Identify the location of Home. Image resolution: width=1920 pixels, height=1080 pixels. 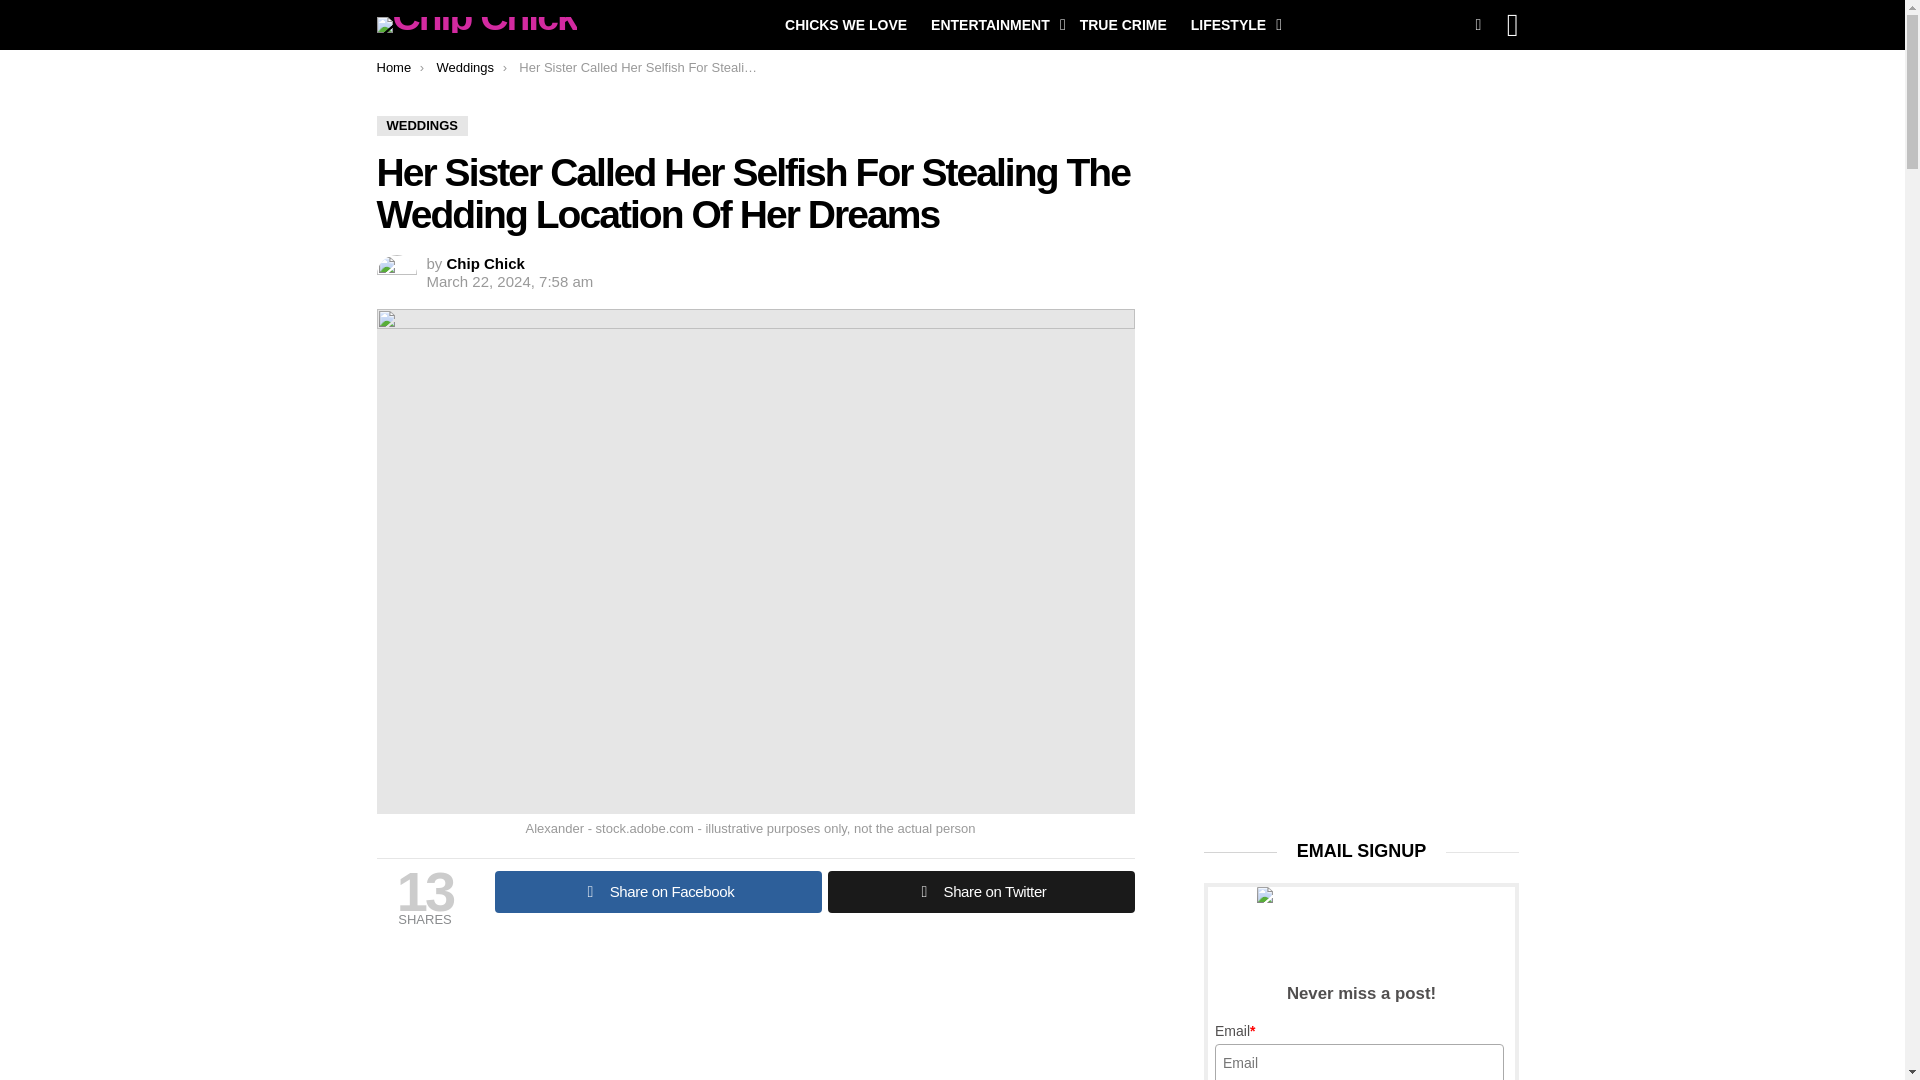
(393, 67).